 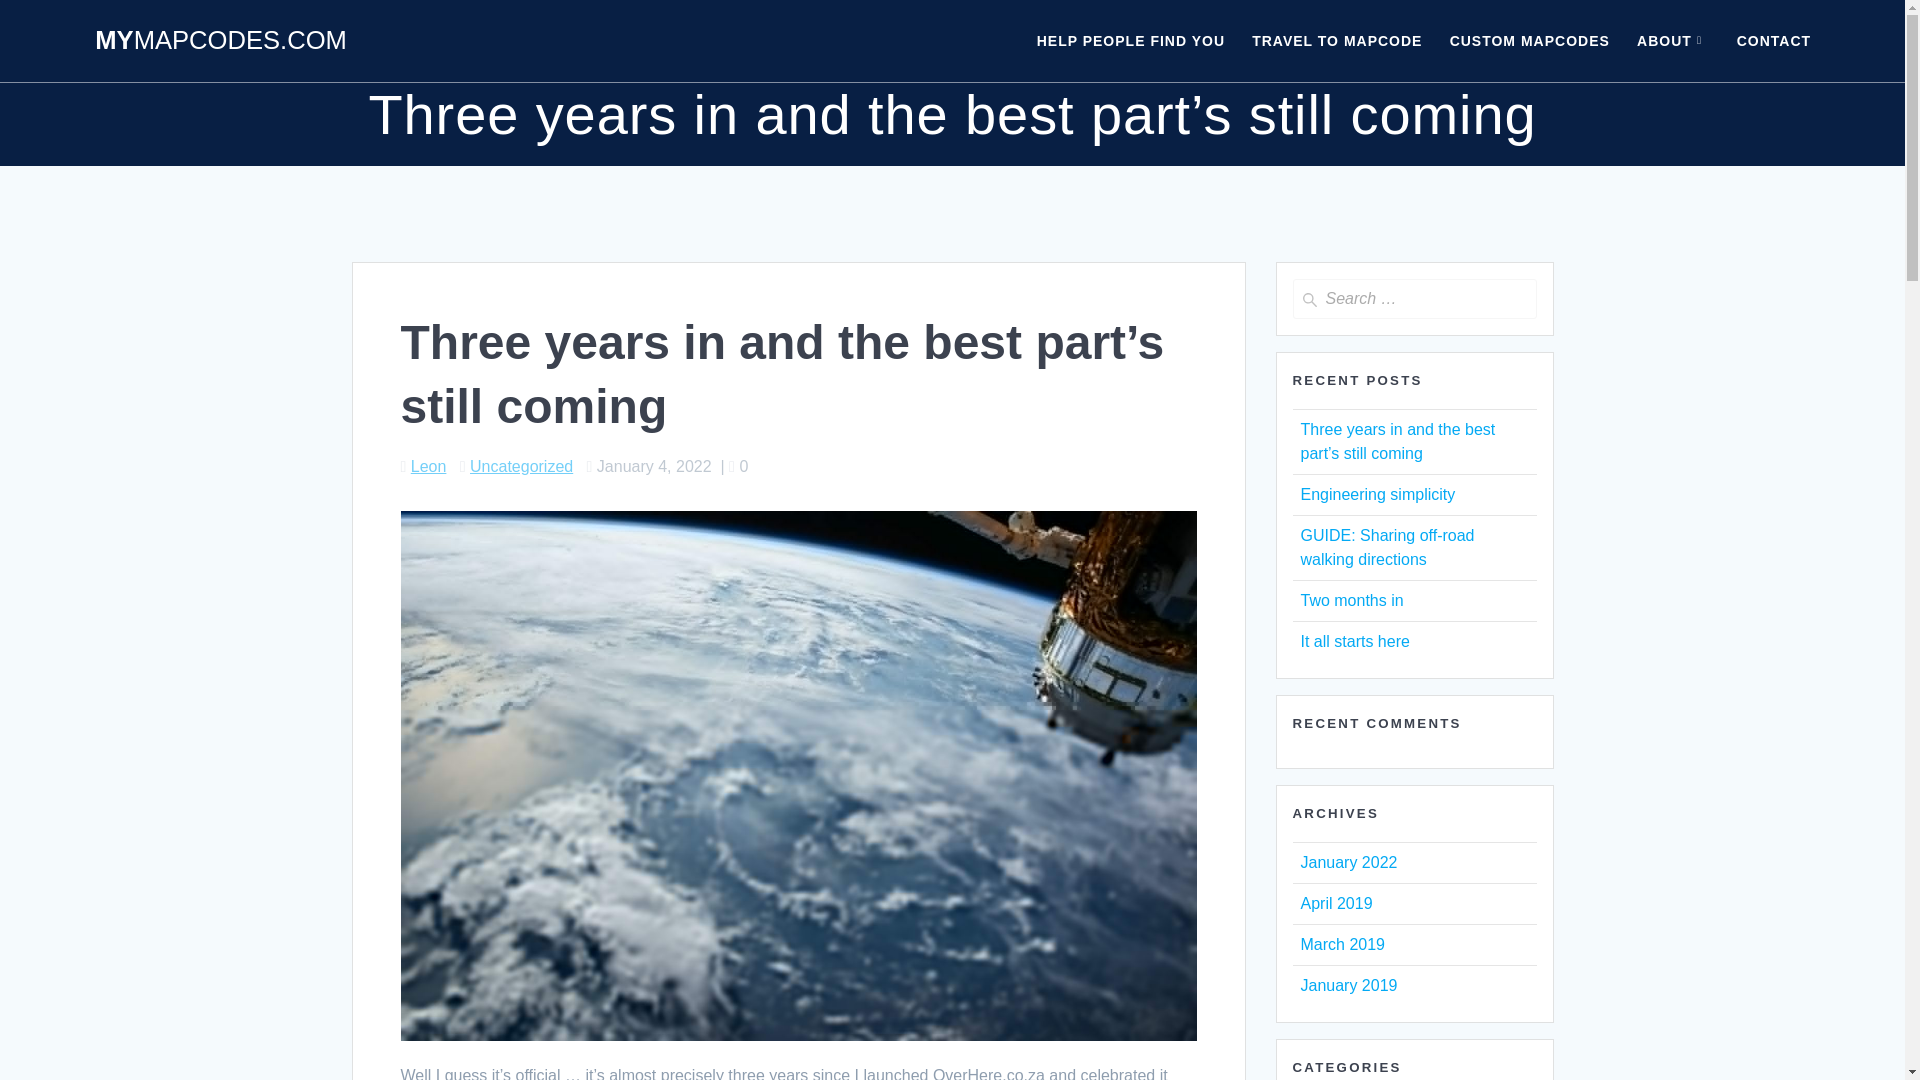 What do you see at coordinates (1348, 862) in the screenshot?
I see `January 2022` at bounding box center [1348, 862].